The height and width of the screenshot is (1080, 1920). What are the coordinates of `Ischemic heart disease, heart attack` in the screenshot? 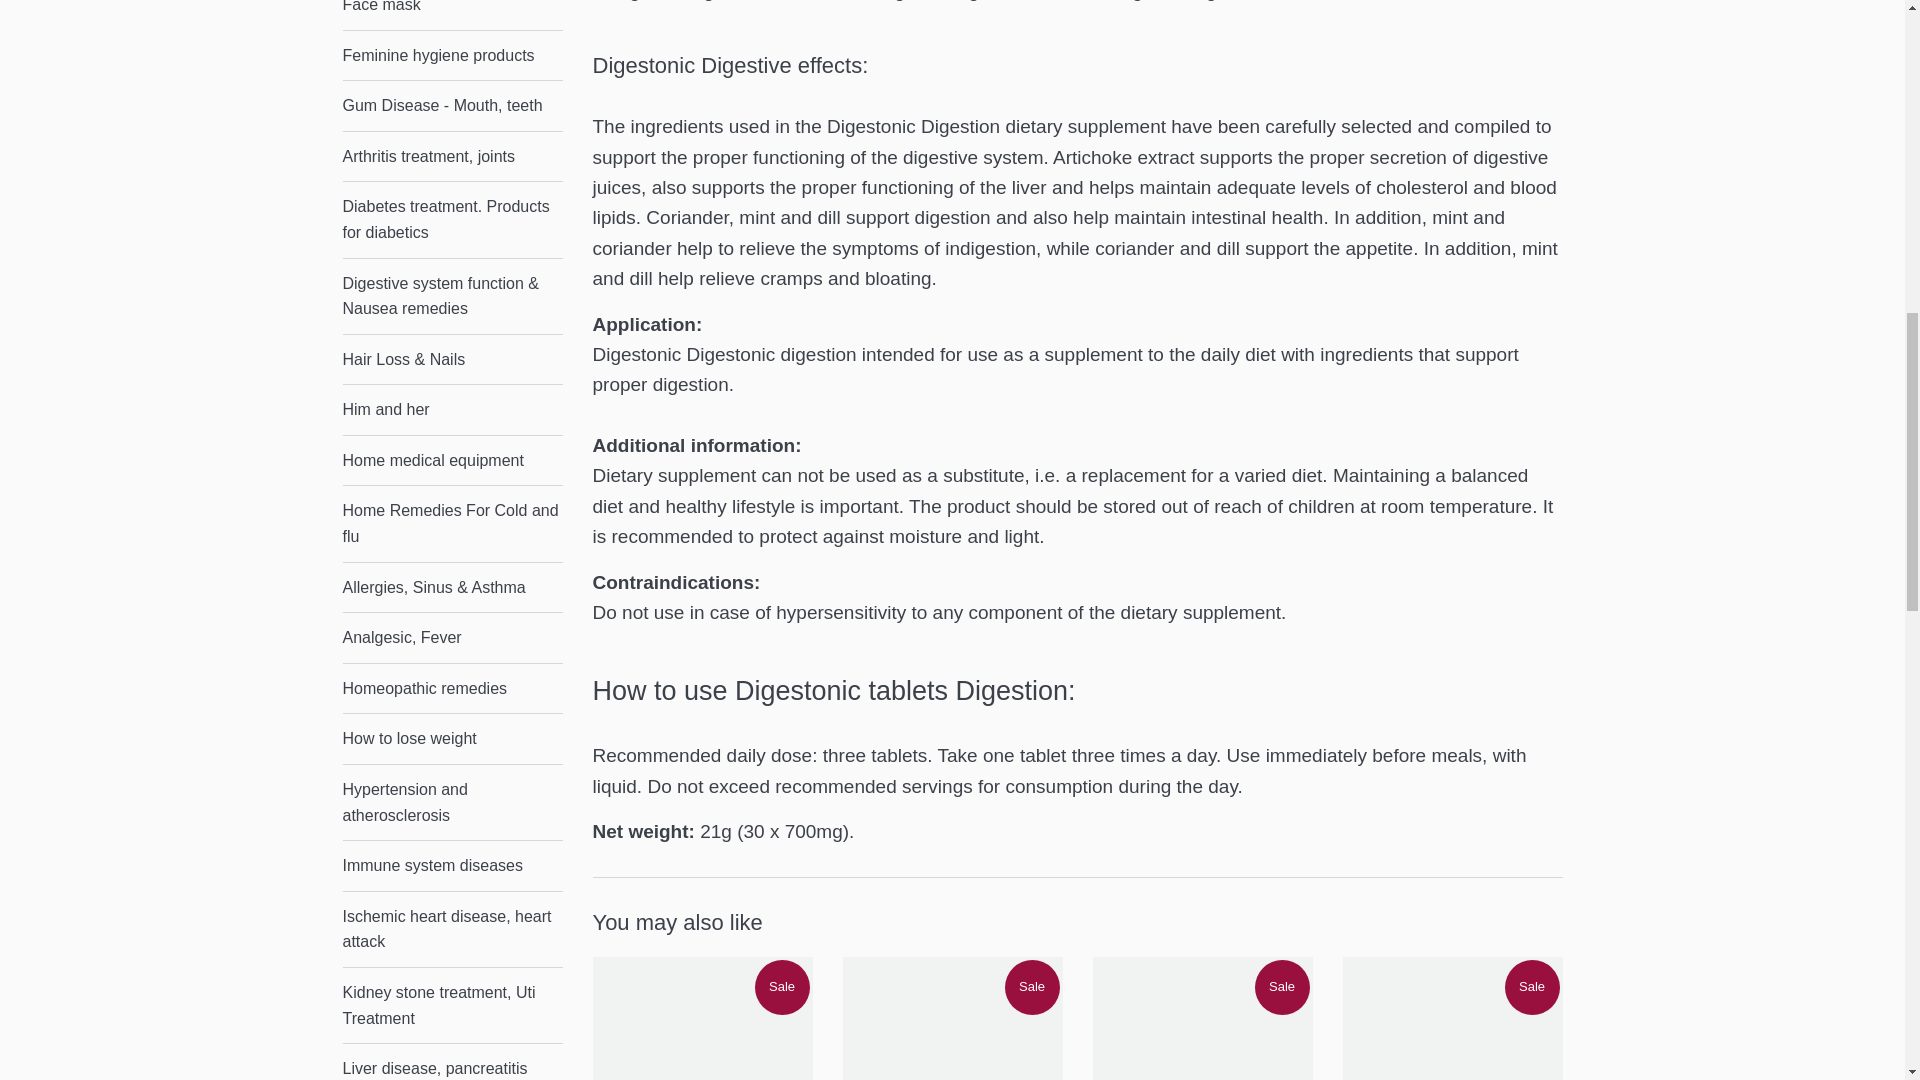 It's located at (452, 929).